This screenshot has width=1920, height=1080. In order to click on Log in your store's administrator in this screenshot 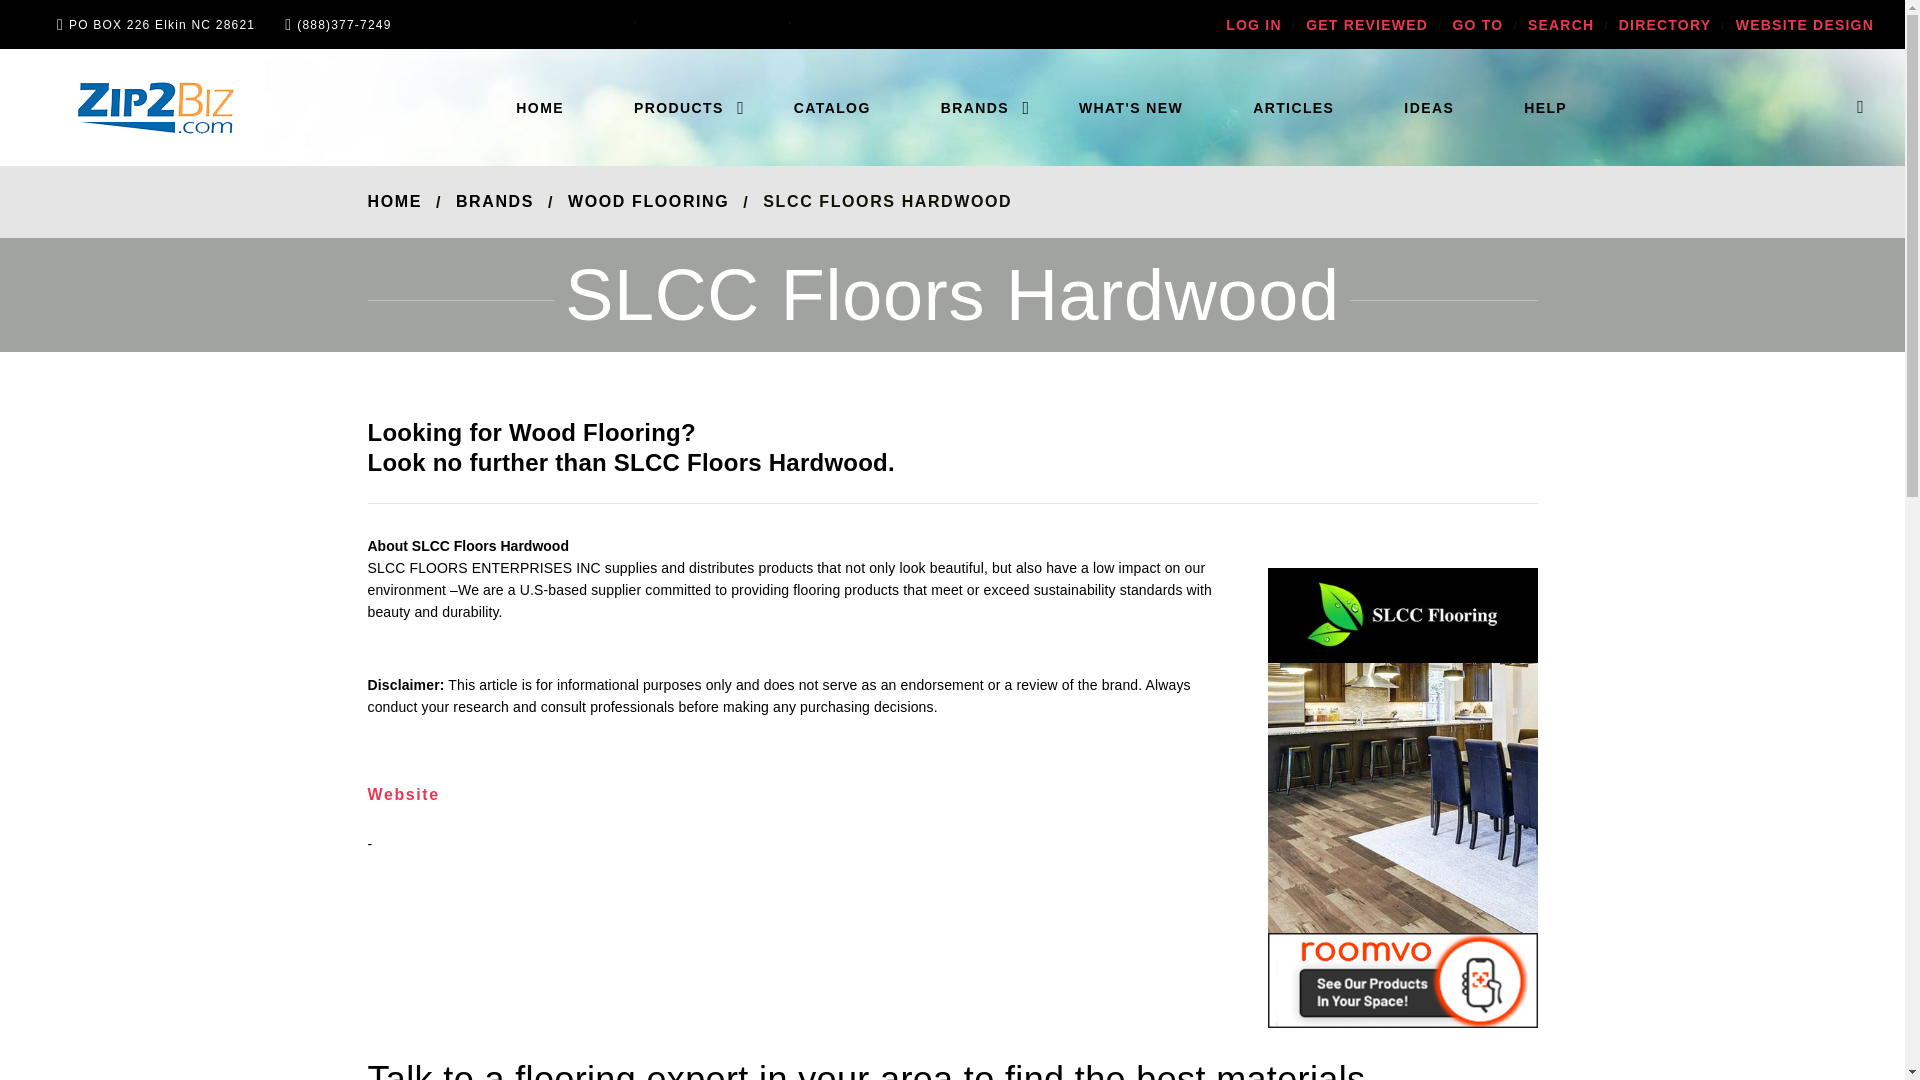, I will do `click(1253, 25)`.